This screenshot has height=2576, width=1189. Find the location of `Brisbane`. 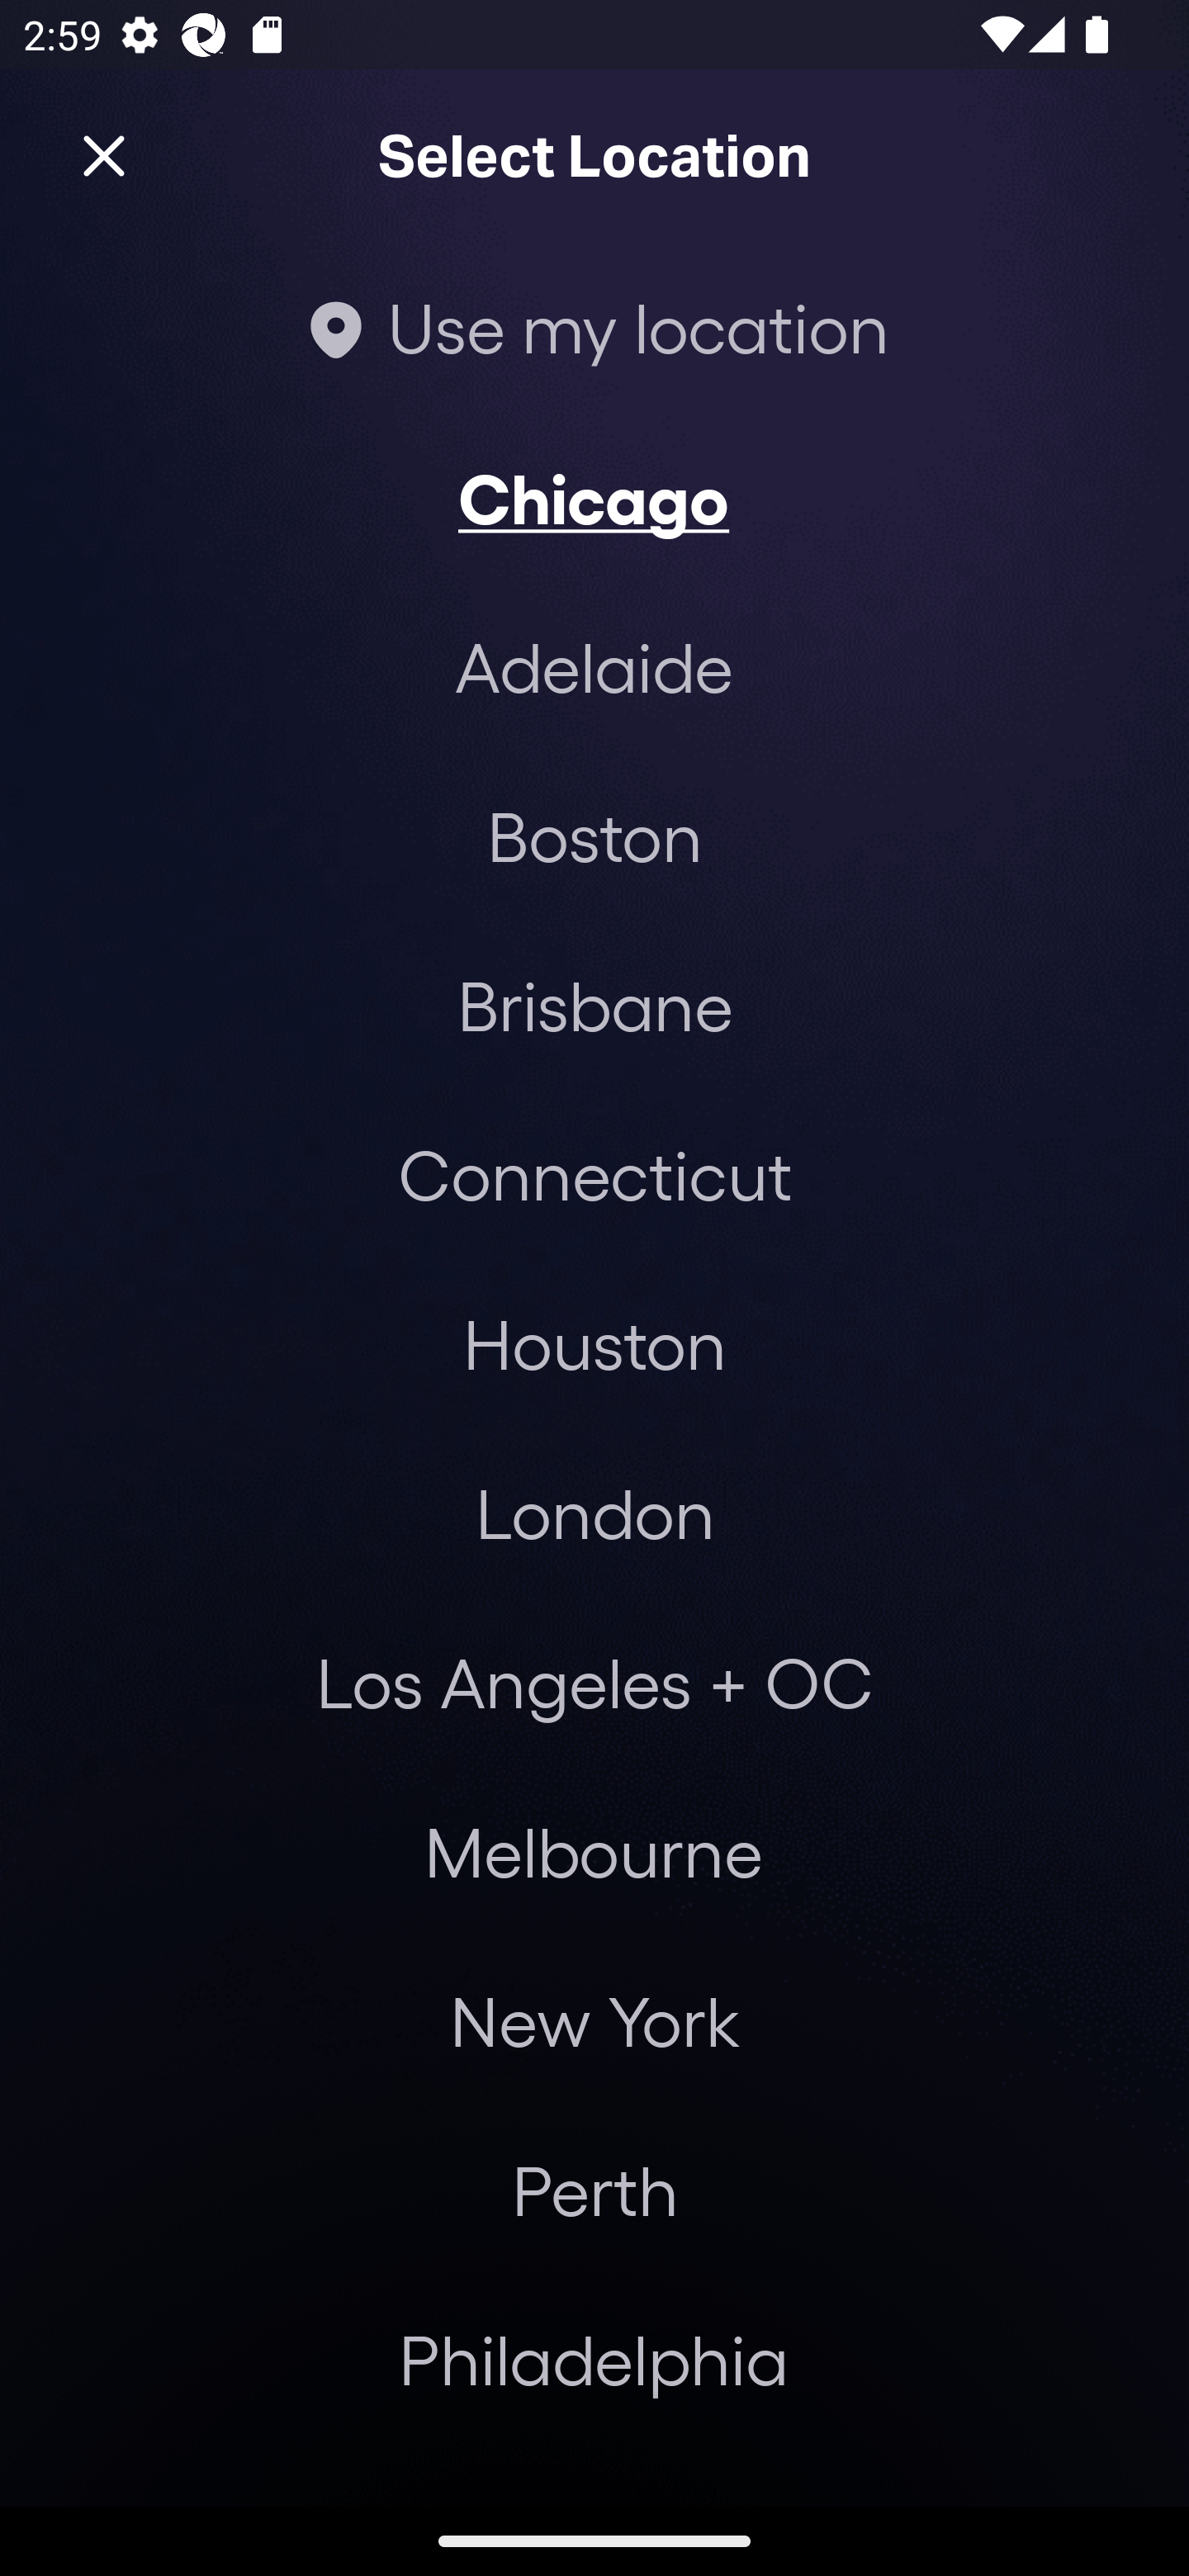

Brisbane is located at coordinates (594, 1004).